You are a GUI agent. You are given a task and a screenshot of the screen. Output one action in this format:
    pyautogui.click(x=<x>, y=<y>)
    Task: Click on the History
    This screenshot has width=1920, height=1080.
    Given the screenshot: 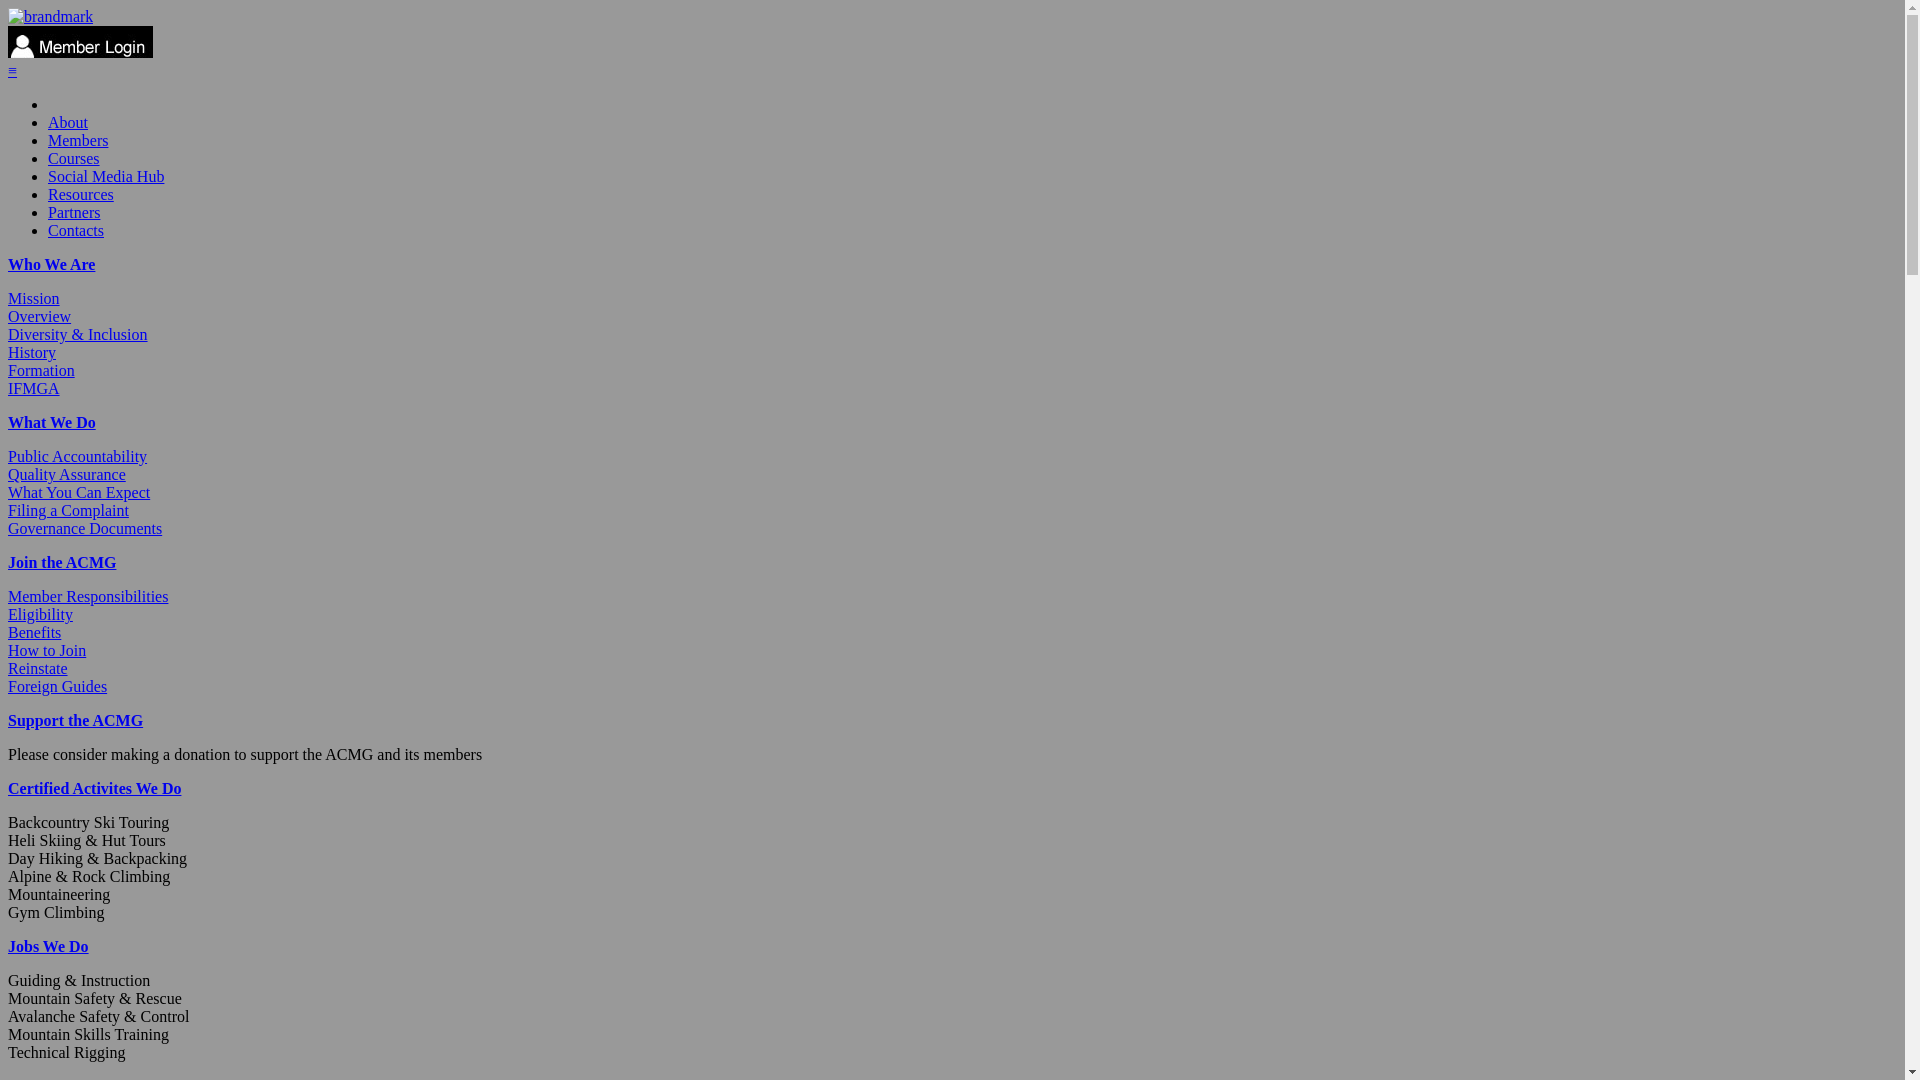 What is the action you would take?
    pyautogui.click(x=32, y=352)
    